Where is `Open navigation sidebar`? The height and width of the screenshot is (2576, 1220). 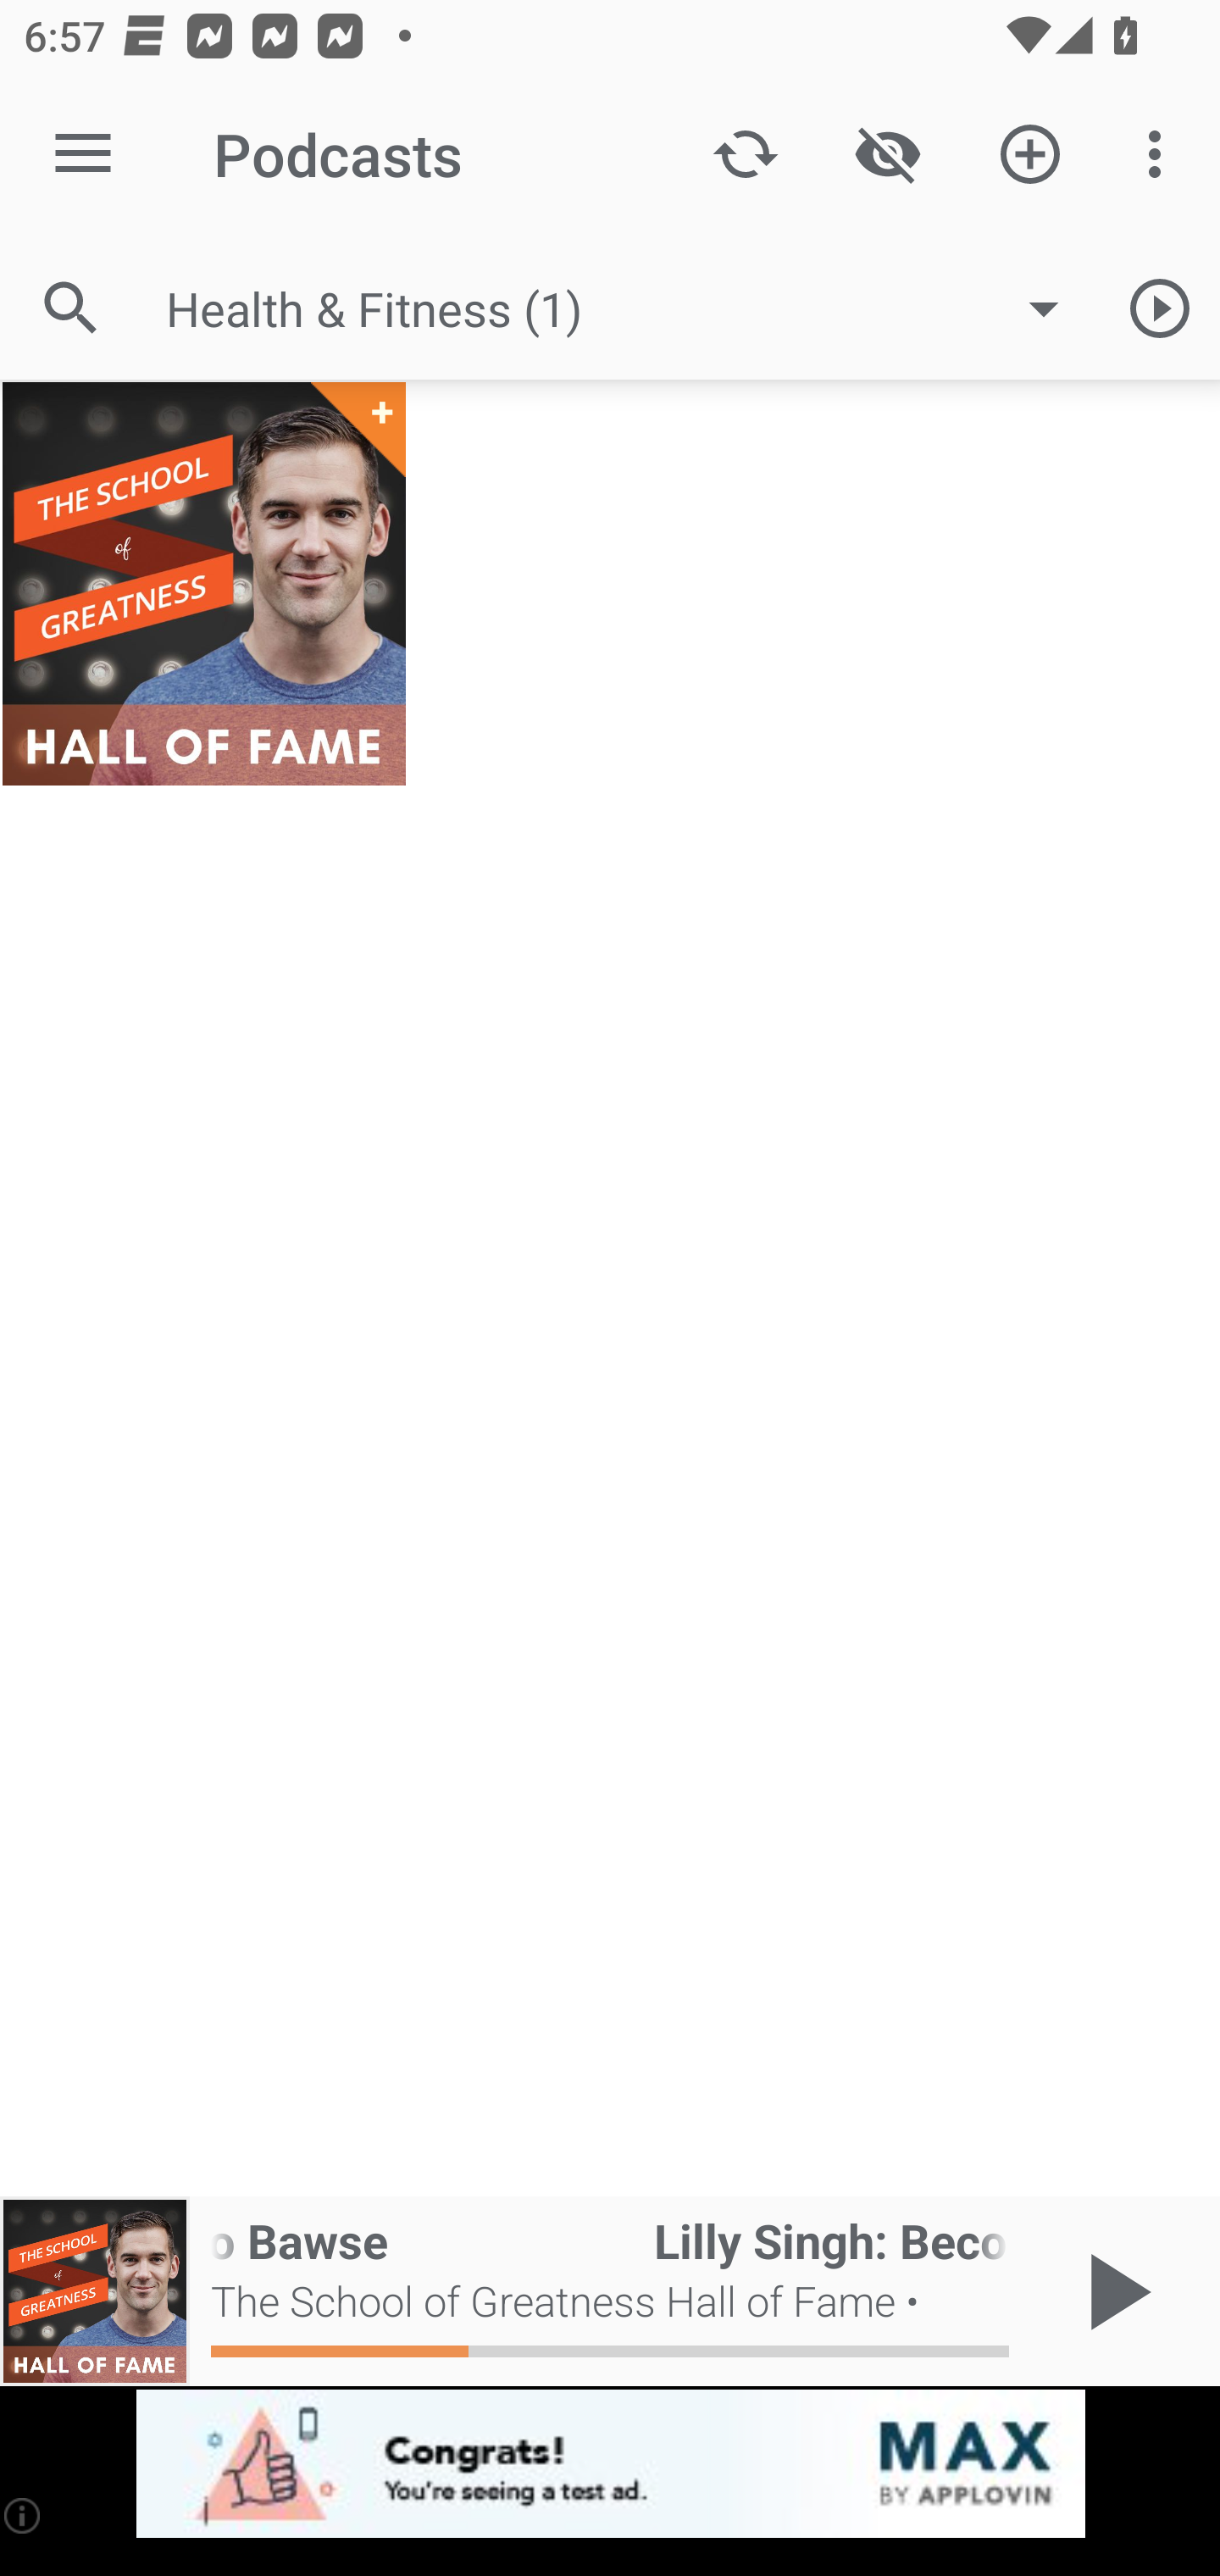 Open navigation sidebar is located at coordinates (83, 154).